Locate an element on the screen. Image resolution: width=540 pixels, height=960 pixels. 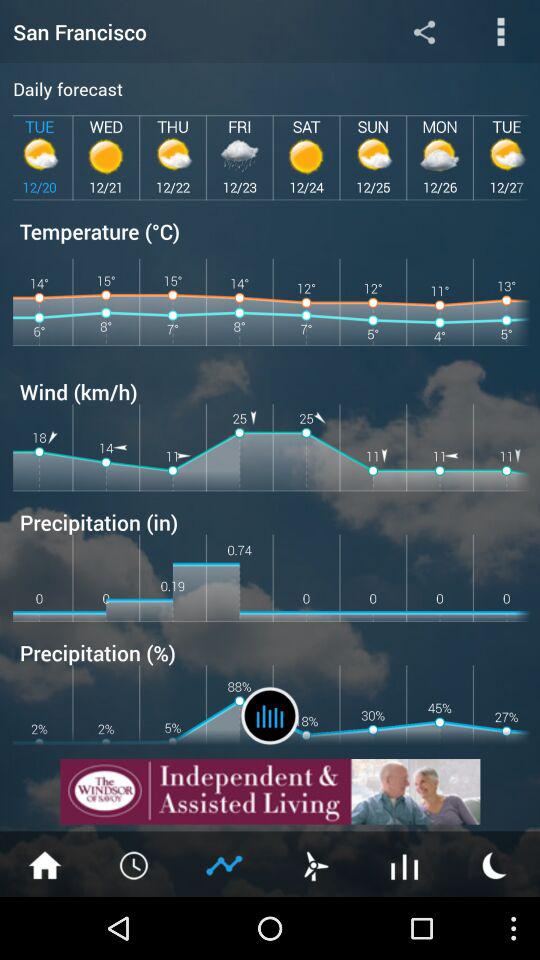
open wind speed information is located at coordinates (315, 864).